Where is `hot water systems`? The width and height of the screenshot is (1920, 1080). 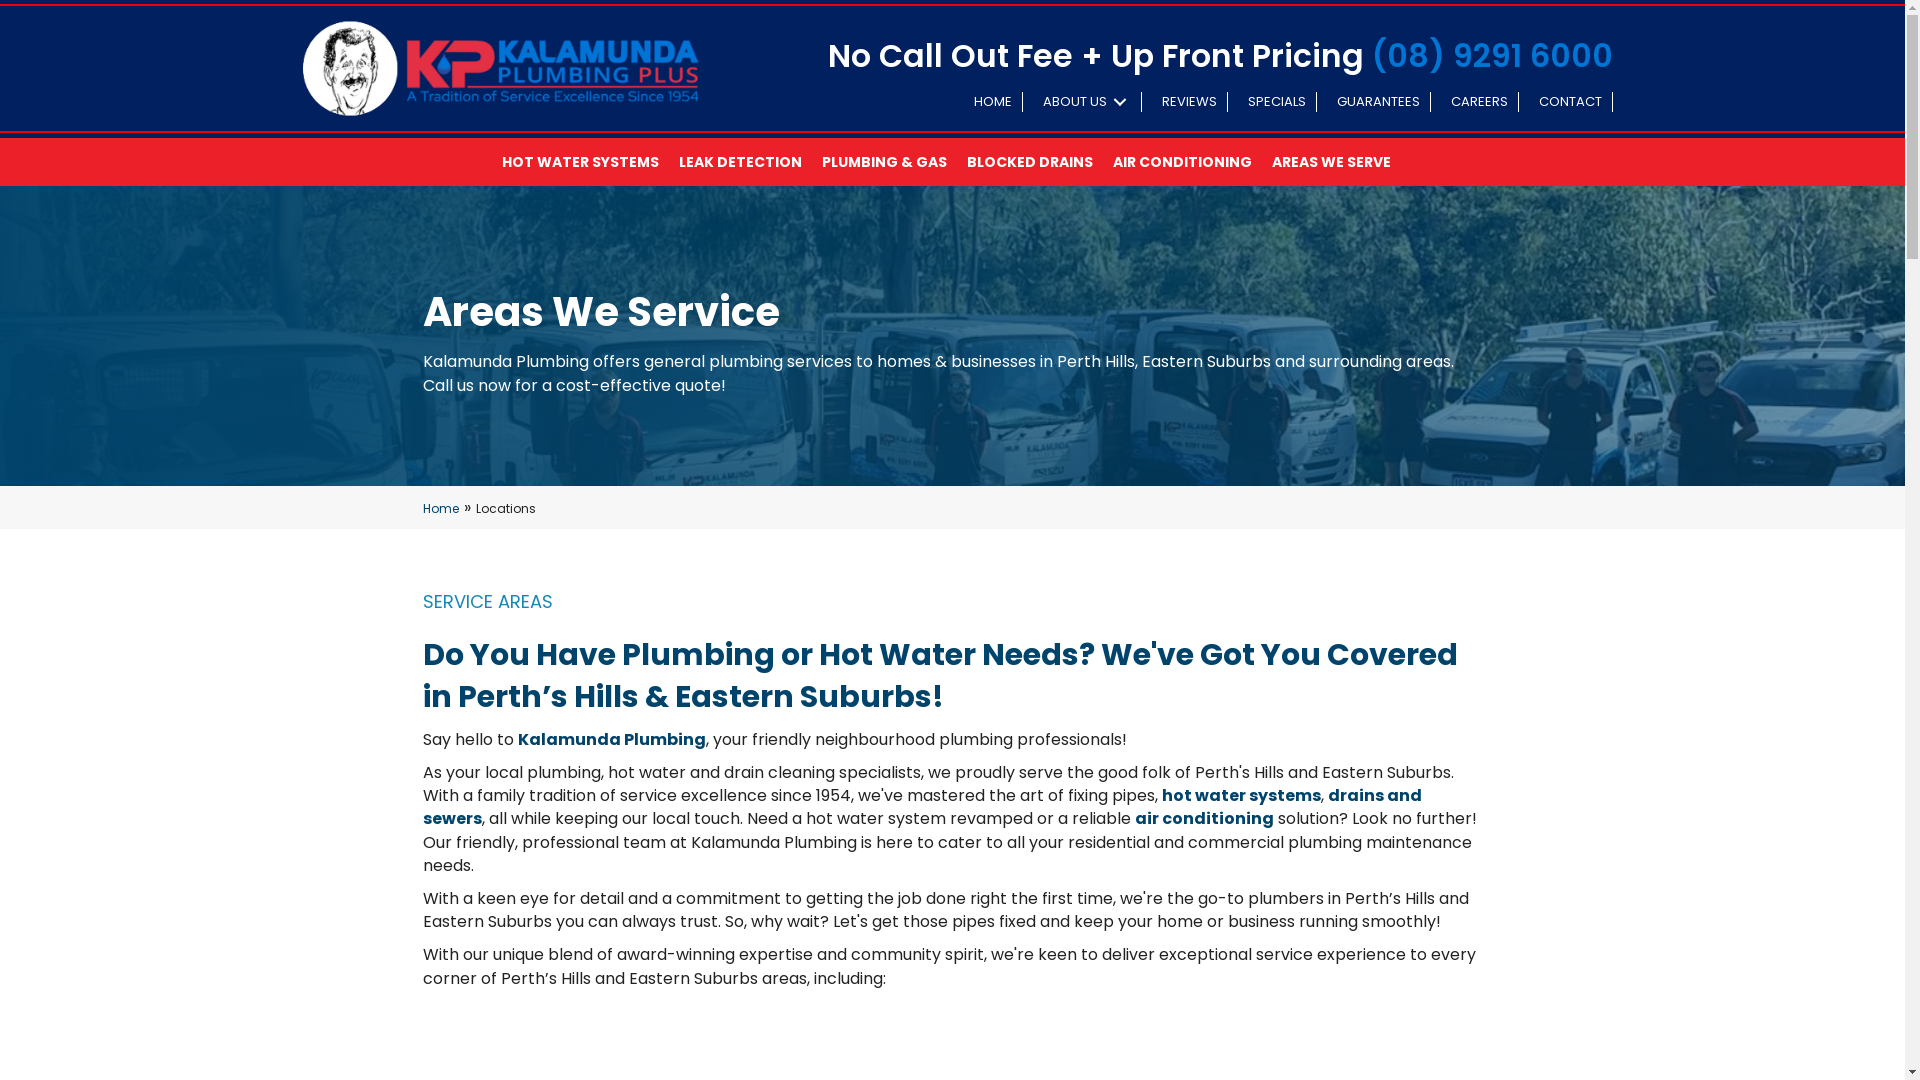 hot water systems is located at coordinates (1242, 796).